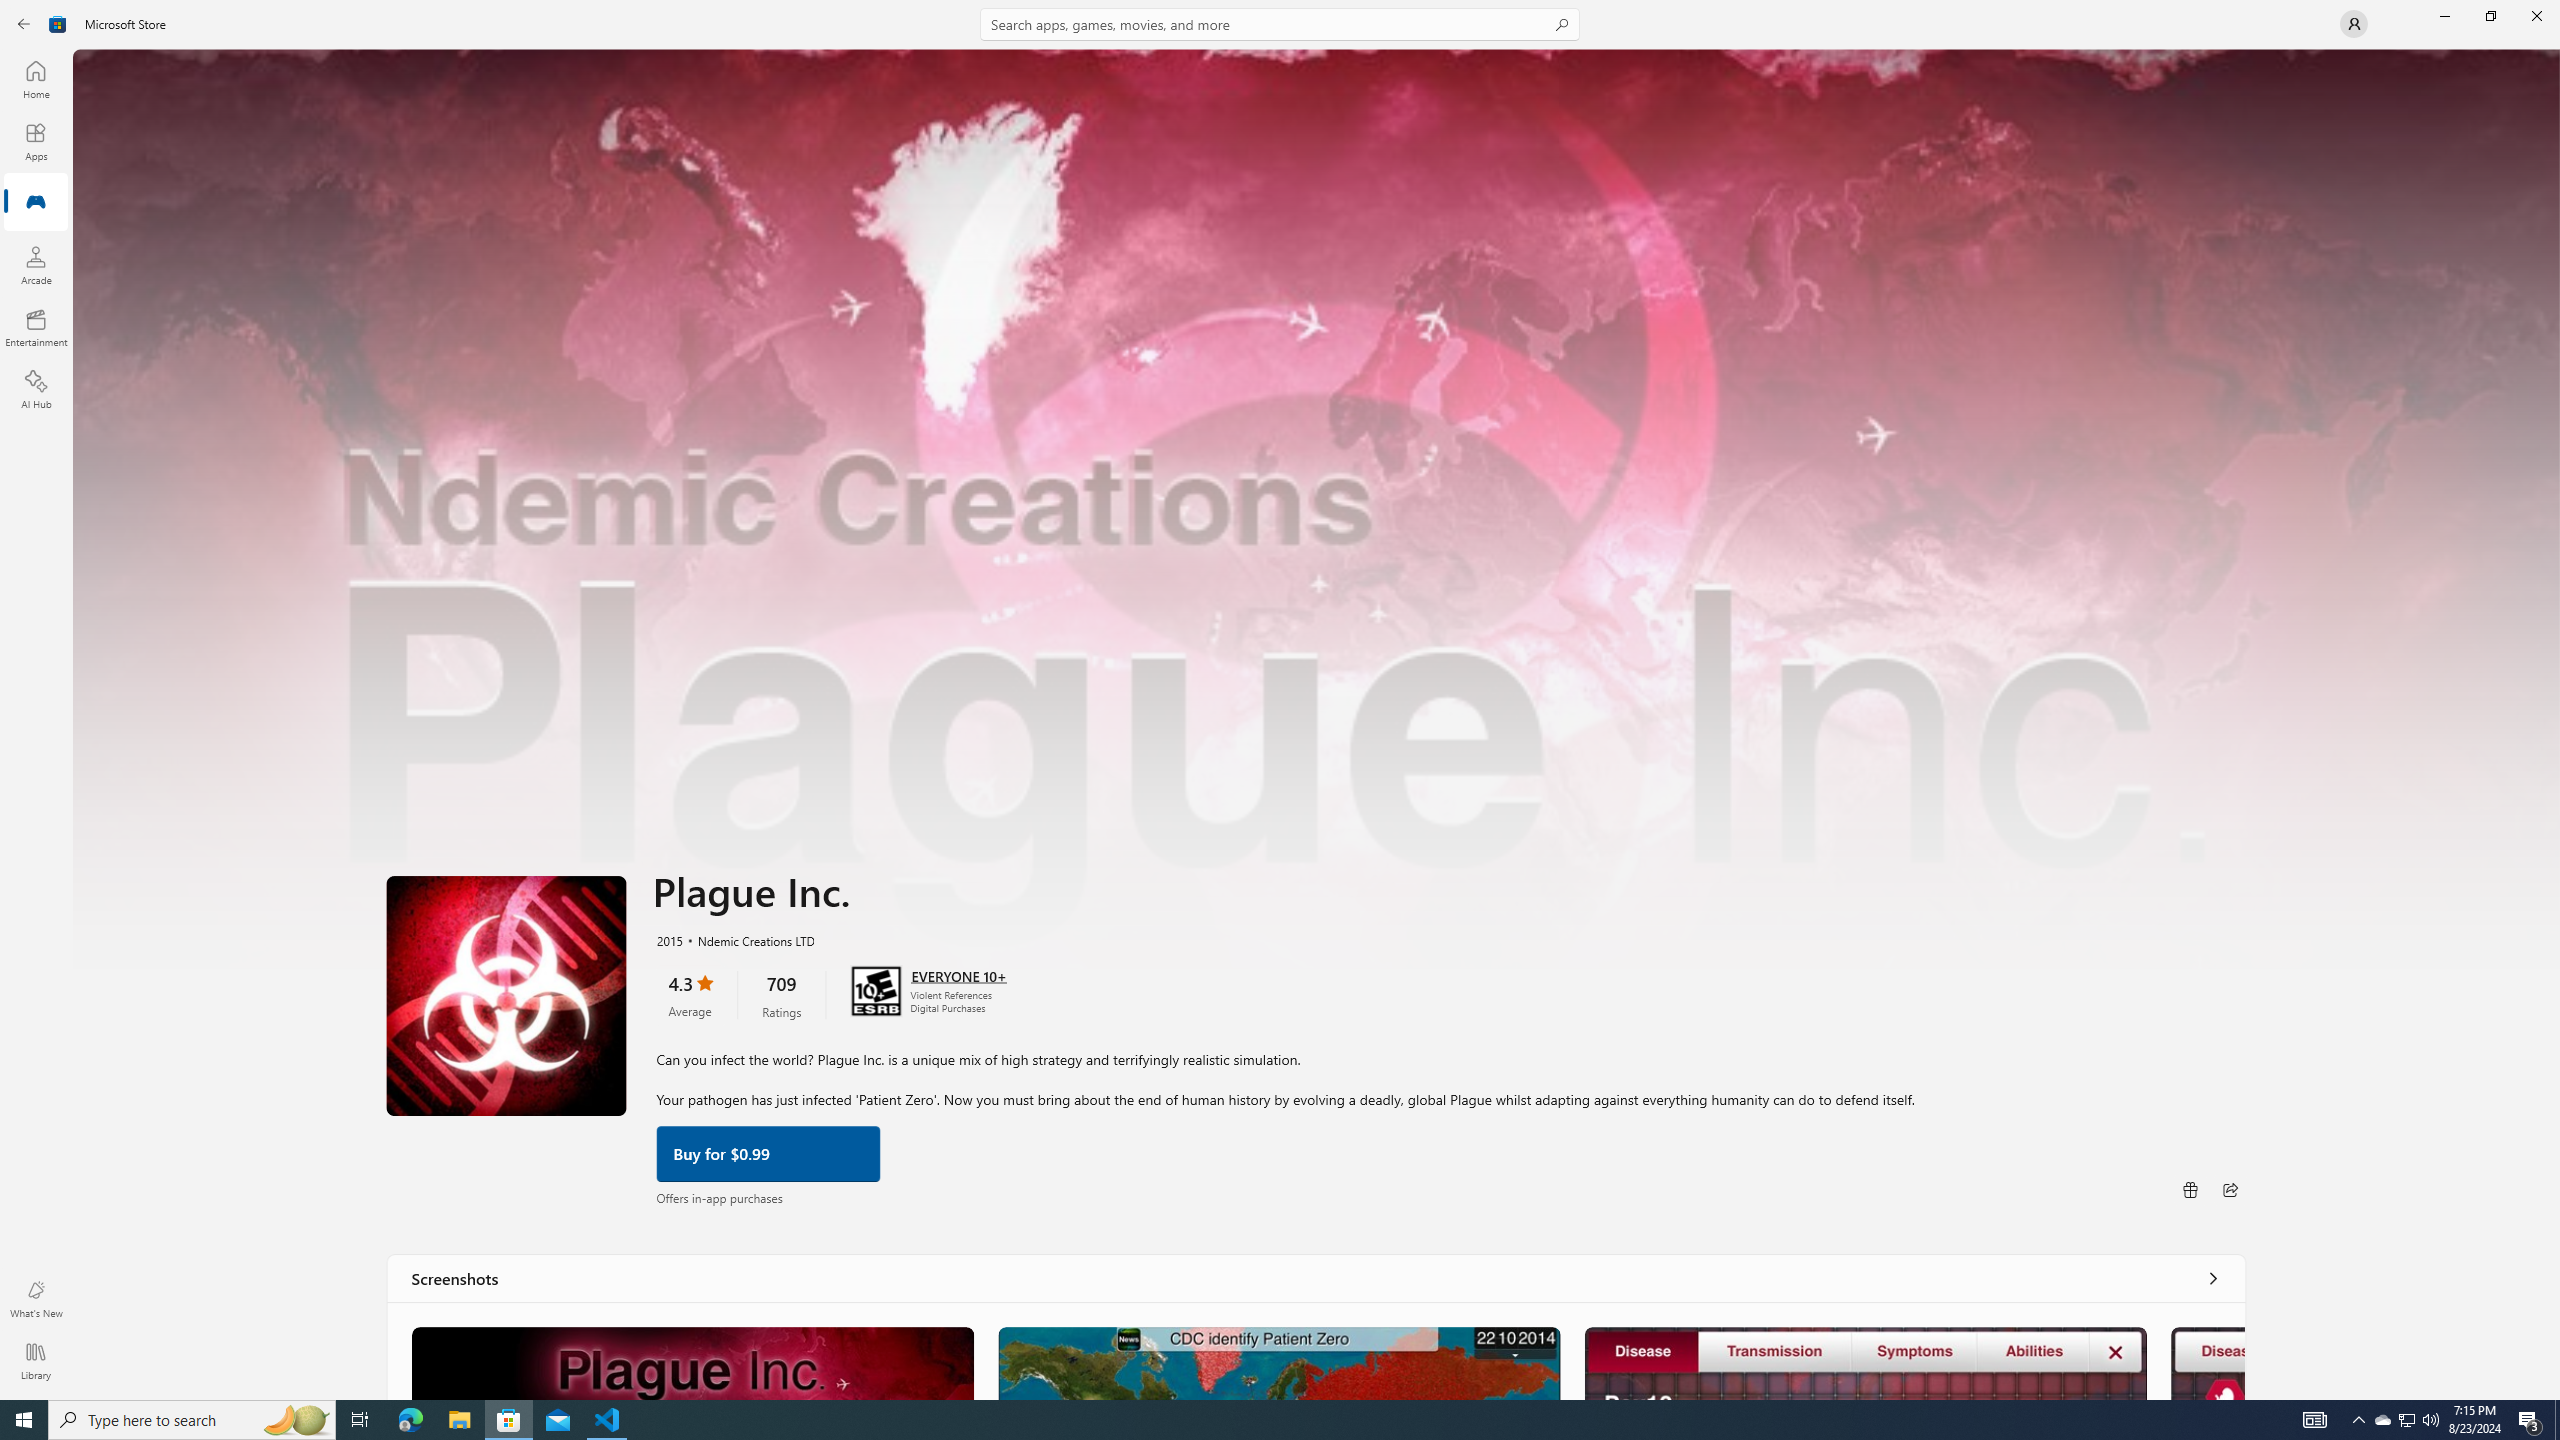 Image resolution: width=2560 pixels, height=1440 pixels. Describe the element at coordinates (36, 1299) in the screenshot. I see `What's New` at that location.